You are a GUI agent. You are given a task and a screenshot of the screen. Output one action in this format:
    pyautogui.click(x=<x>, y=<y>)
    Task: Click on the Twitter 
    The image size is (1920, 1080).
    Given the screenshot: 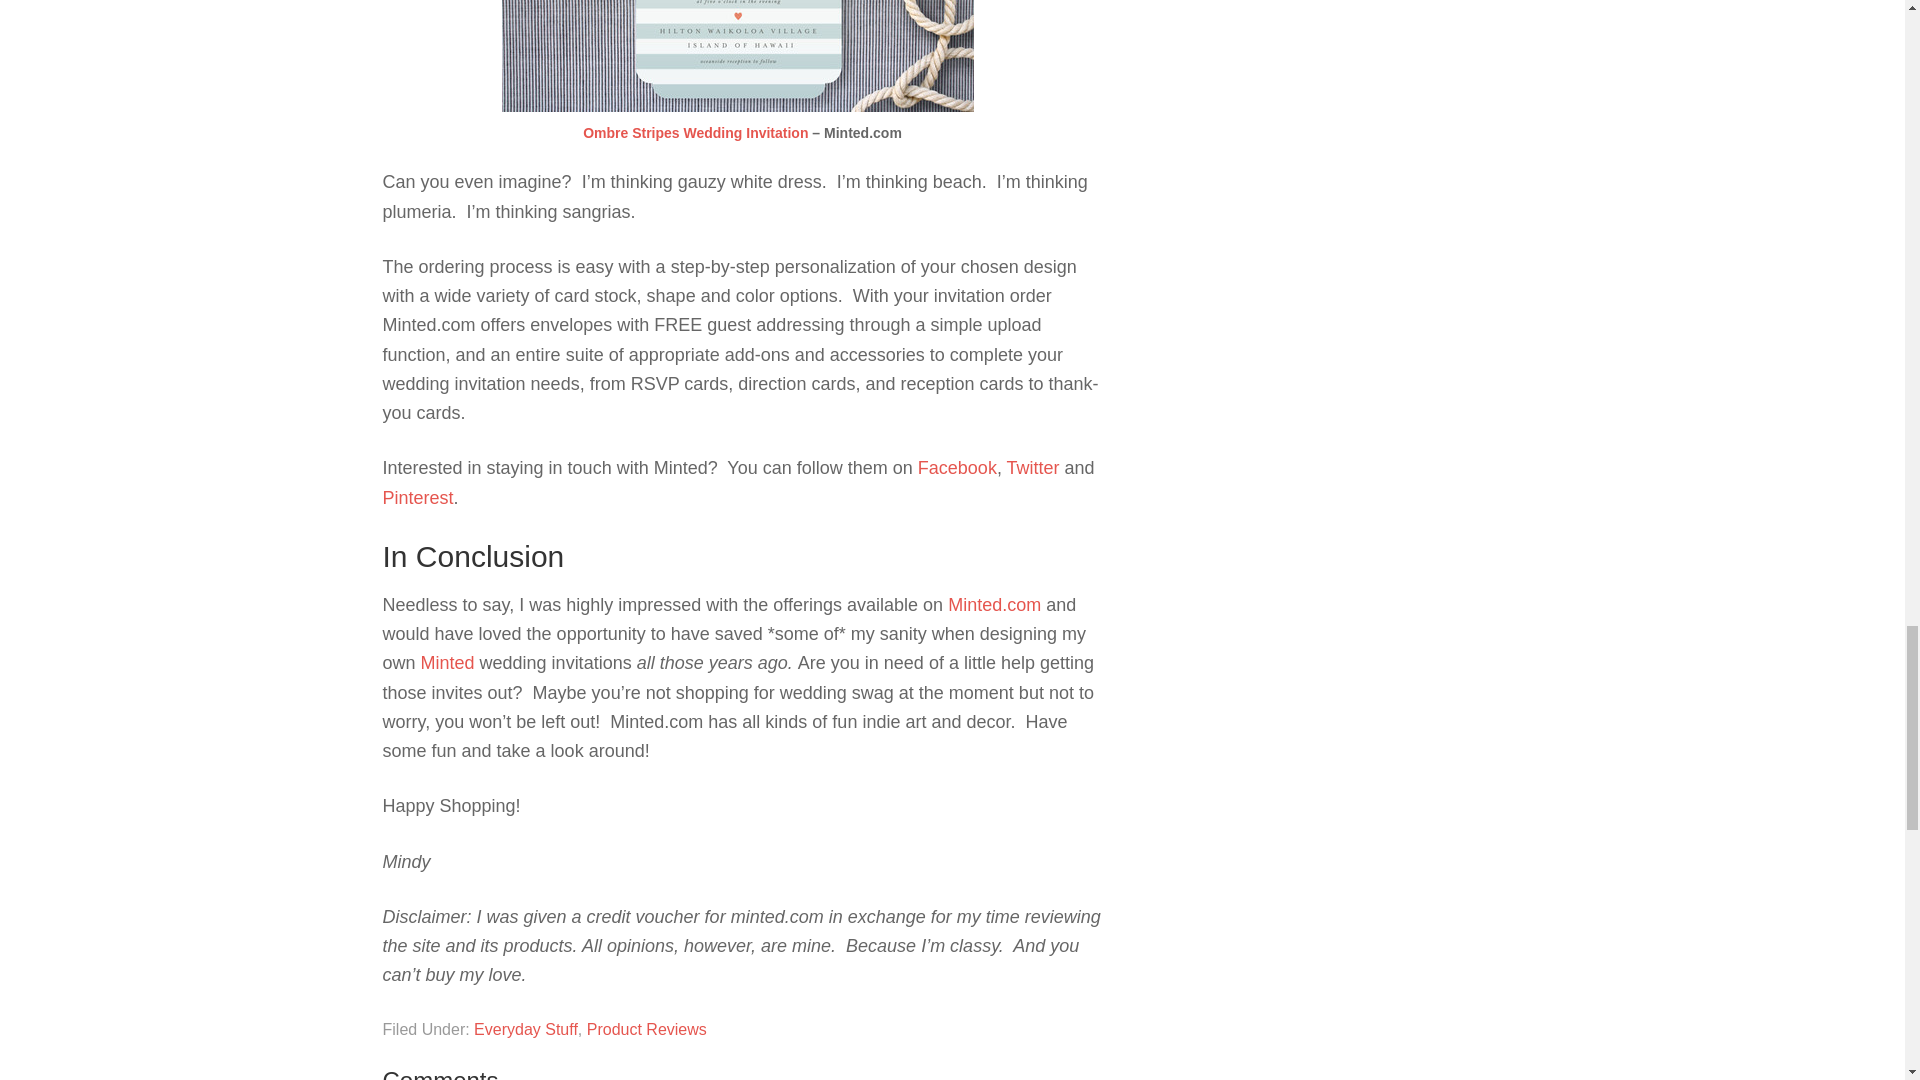 What is the action you would take?
    pyautogui.click(x=1036, y=468)
    